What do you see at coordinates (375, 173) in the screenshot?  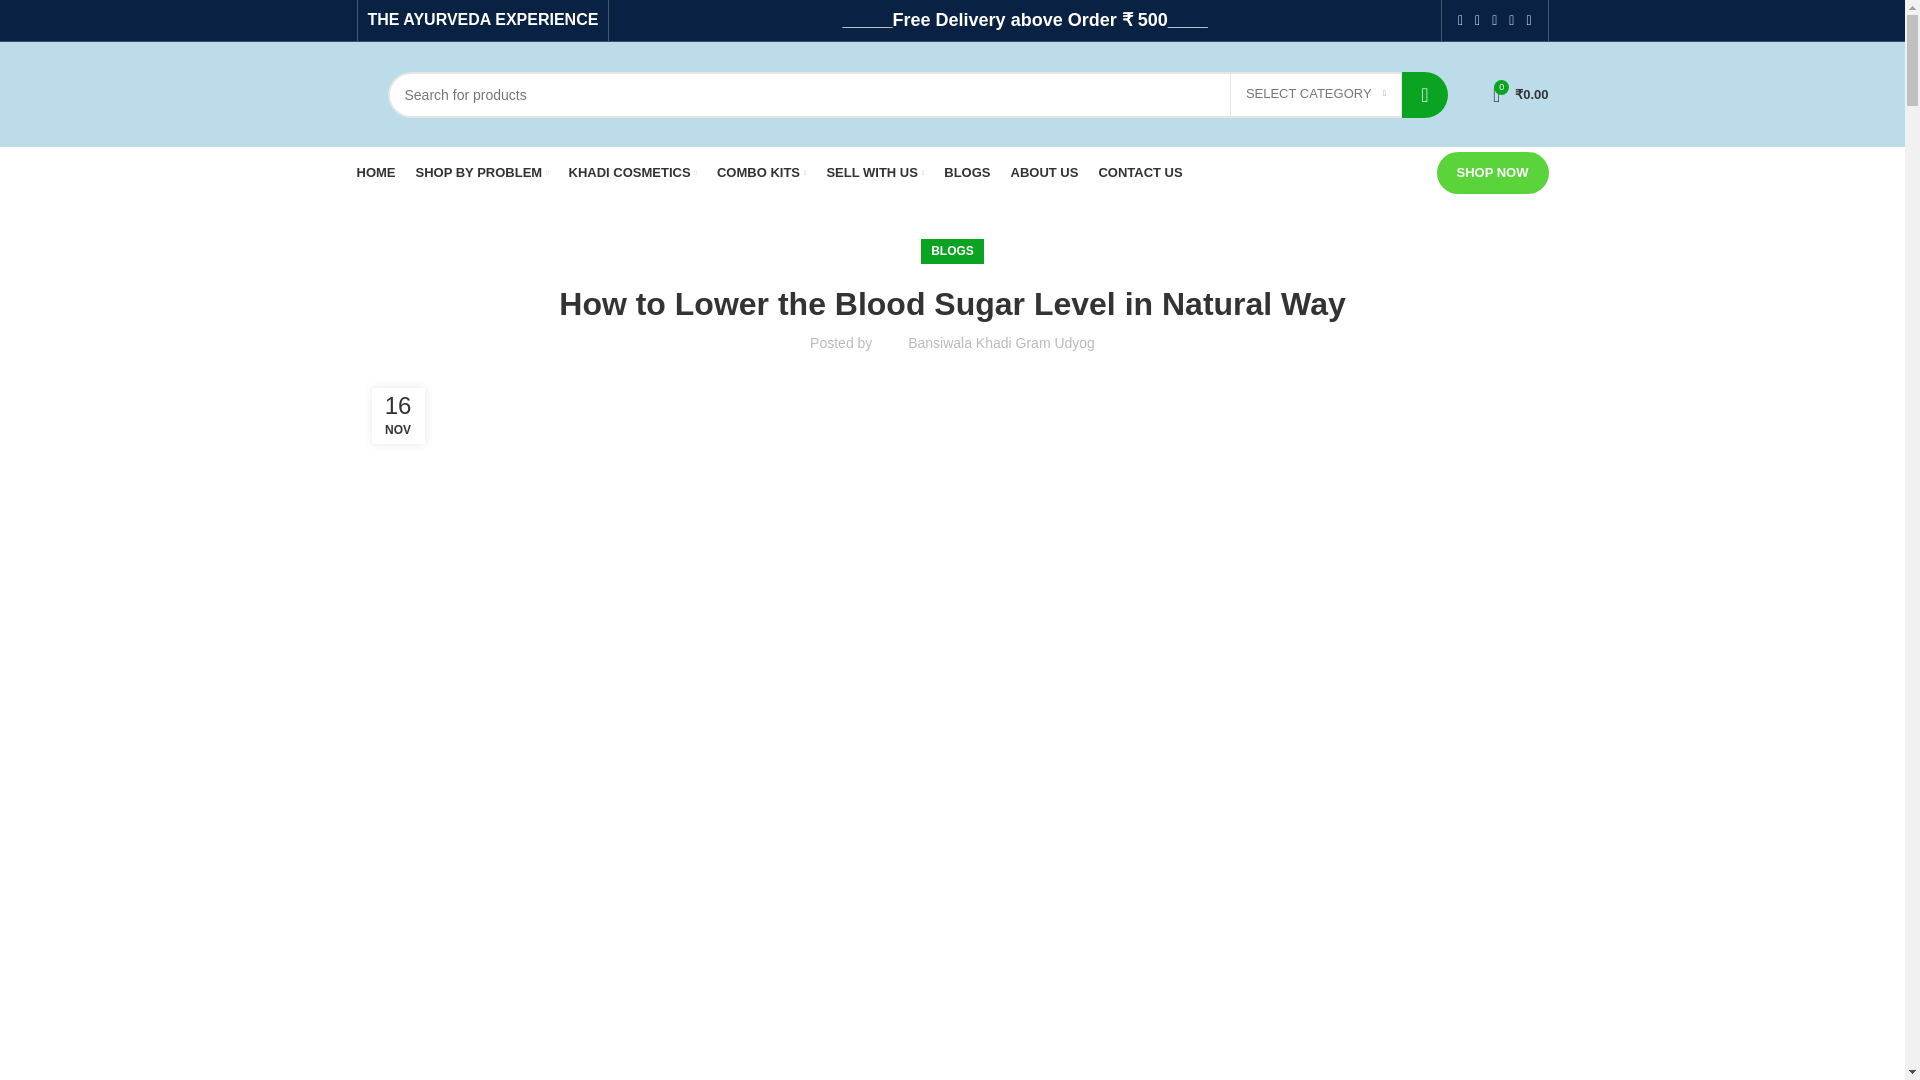 I see `HOME` at bounding box center [375, 173].